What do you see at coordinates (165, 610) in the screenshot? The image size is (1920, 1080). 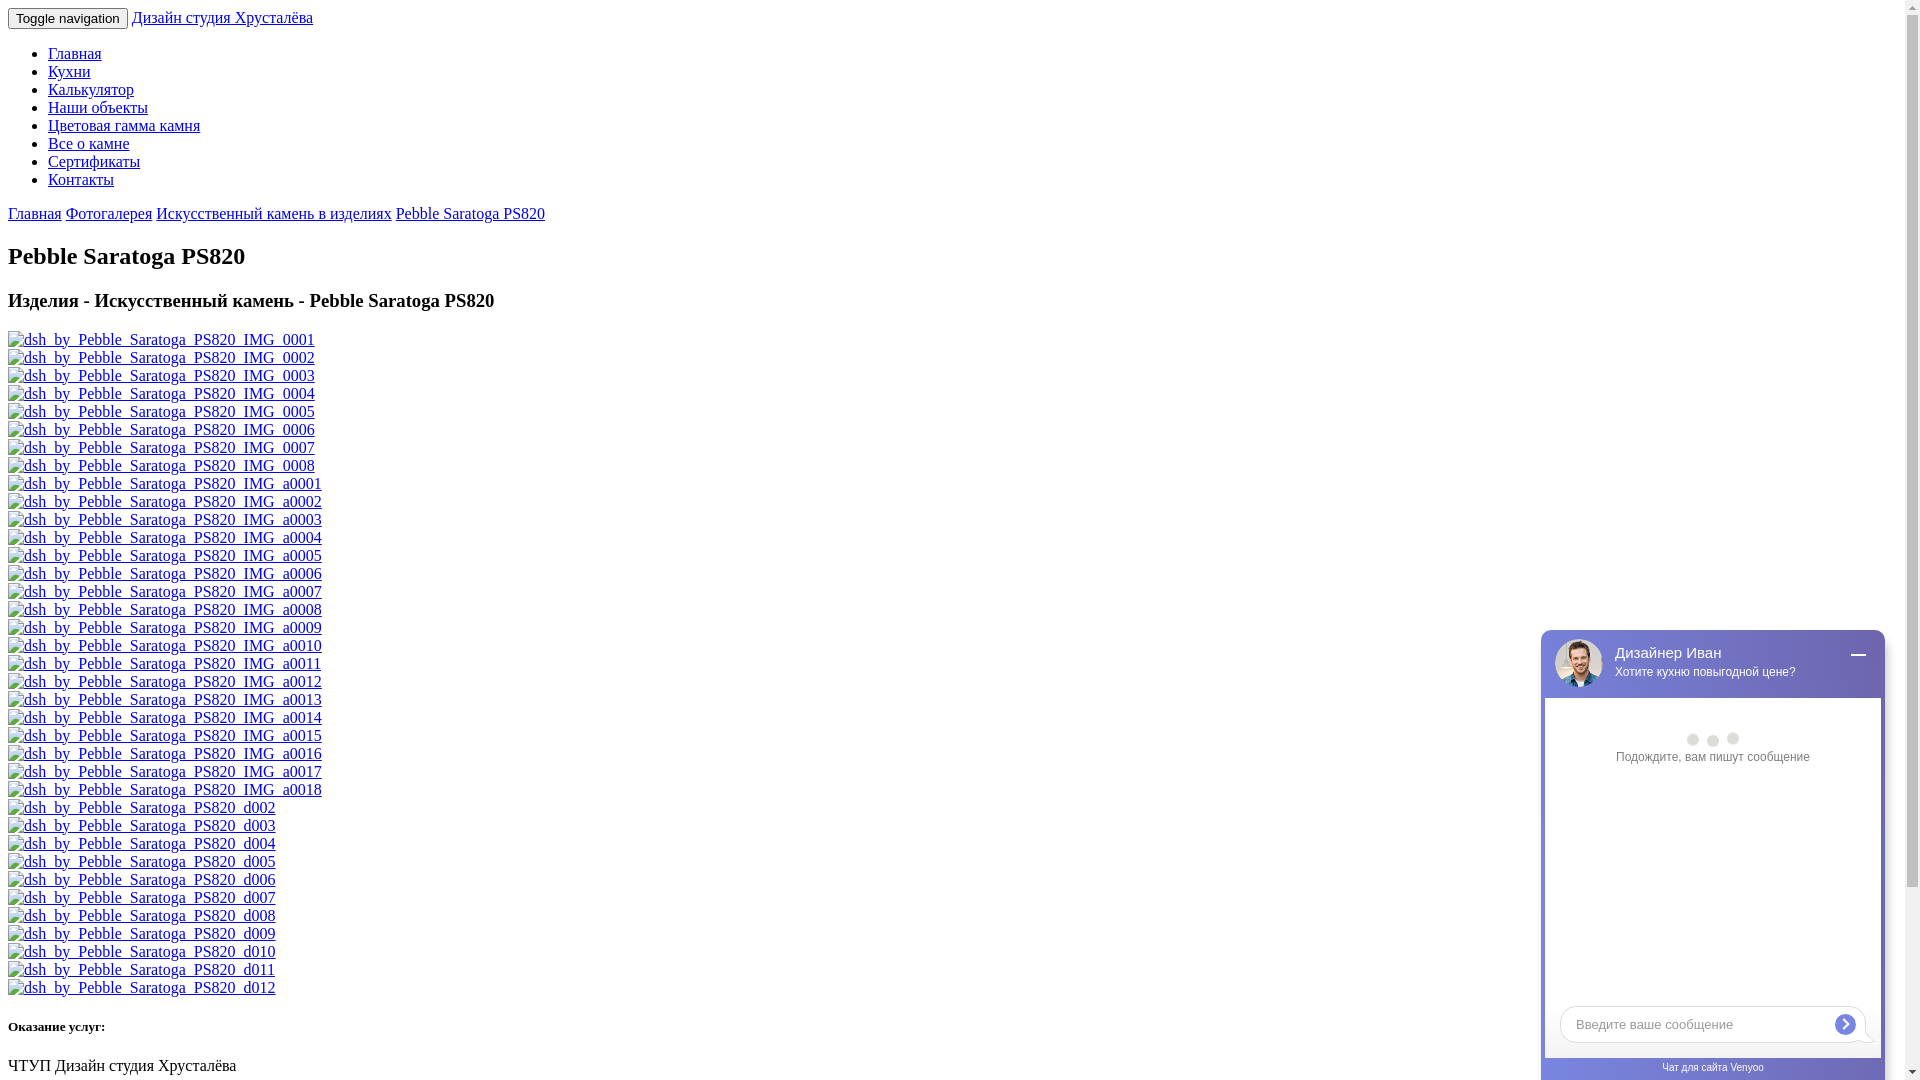 I see ` ` at bounding box center [165, 610].